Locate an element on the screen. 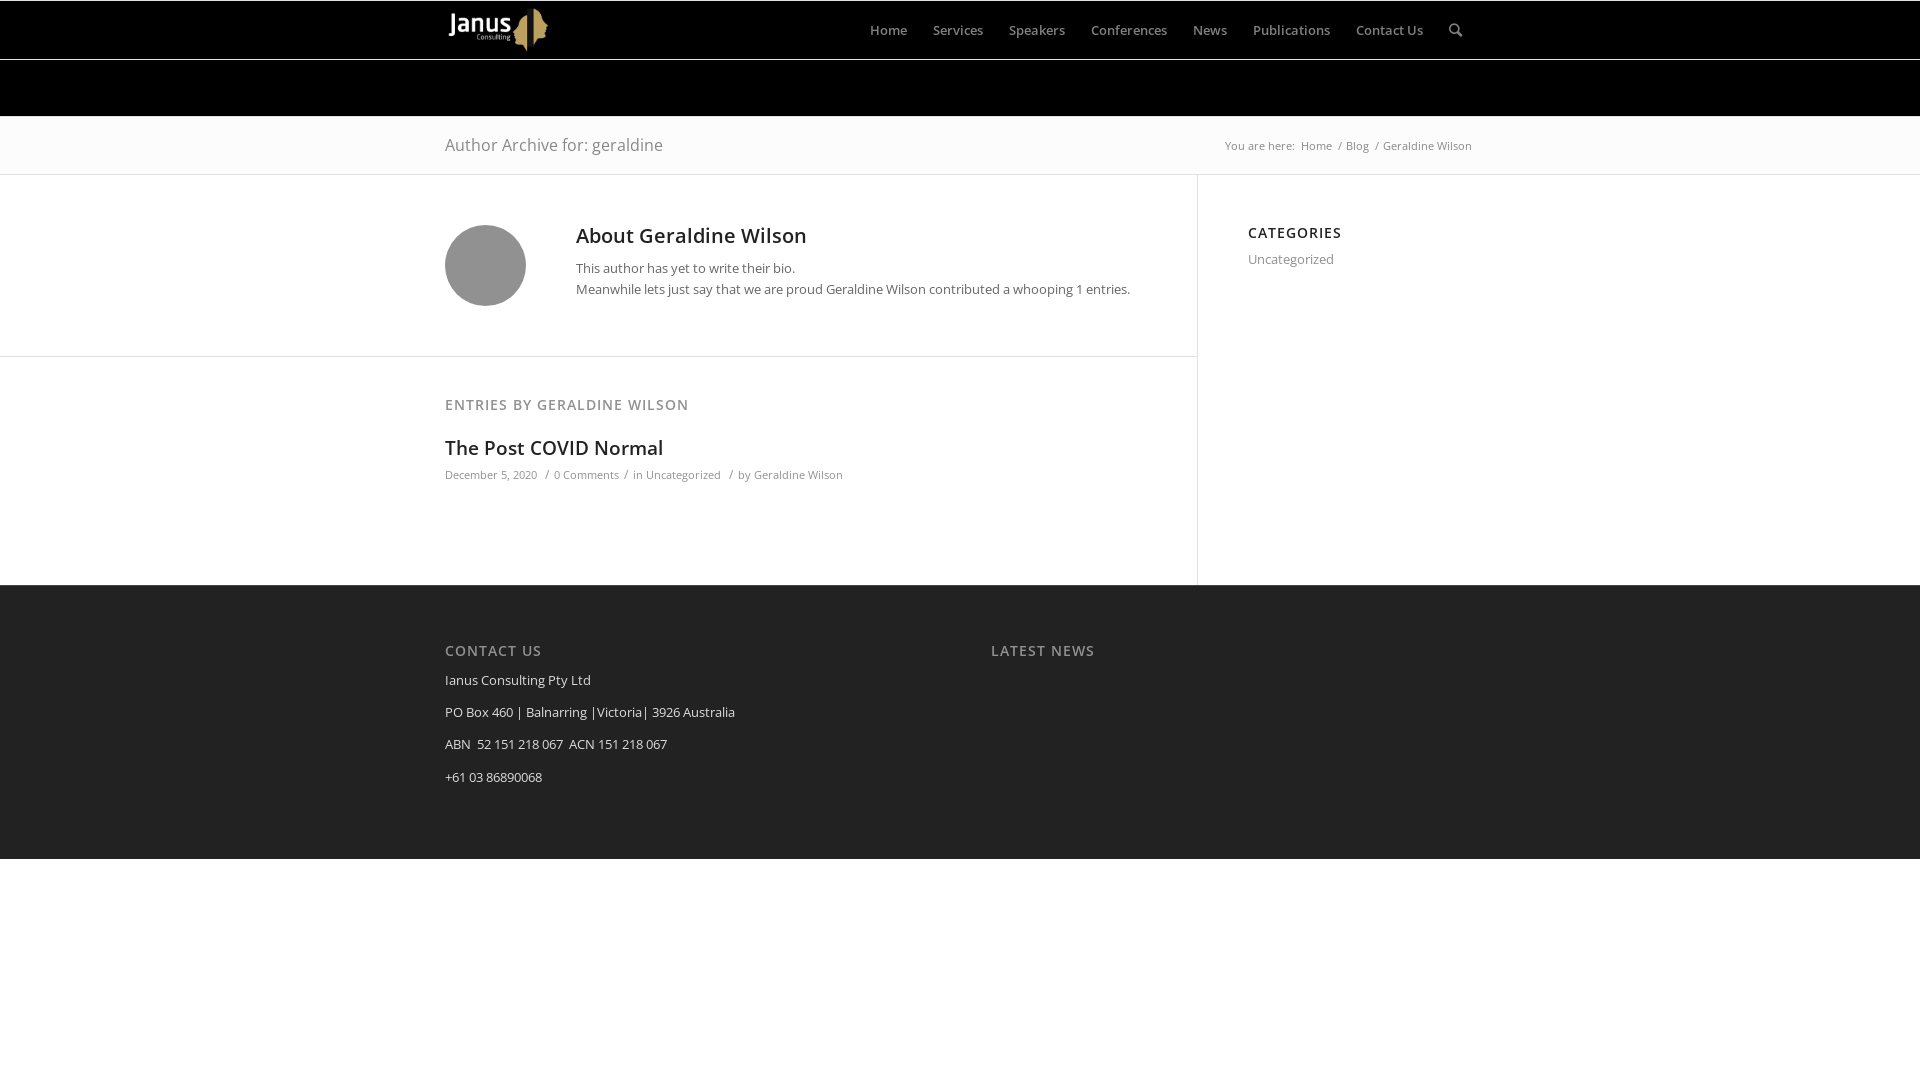 This screenshot has height=1080, width=1920. Home is located at coordinates (888, 30).